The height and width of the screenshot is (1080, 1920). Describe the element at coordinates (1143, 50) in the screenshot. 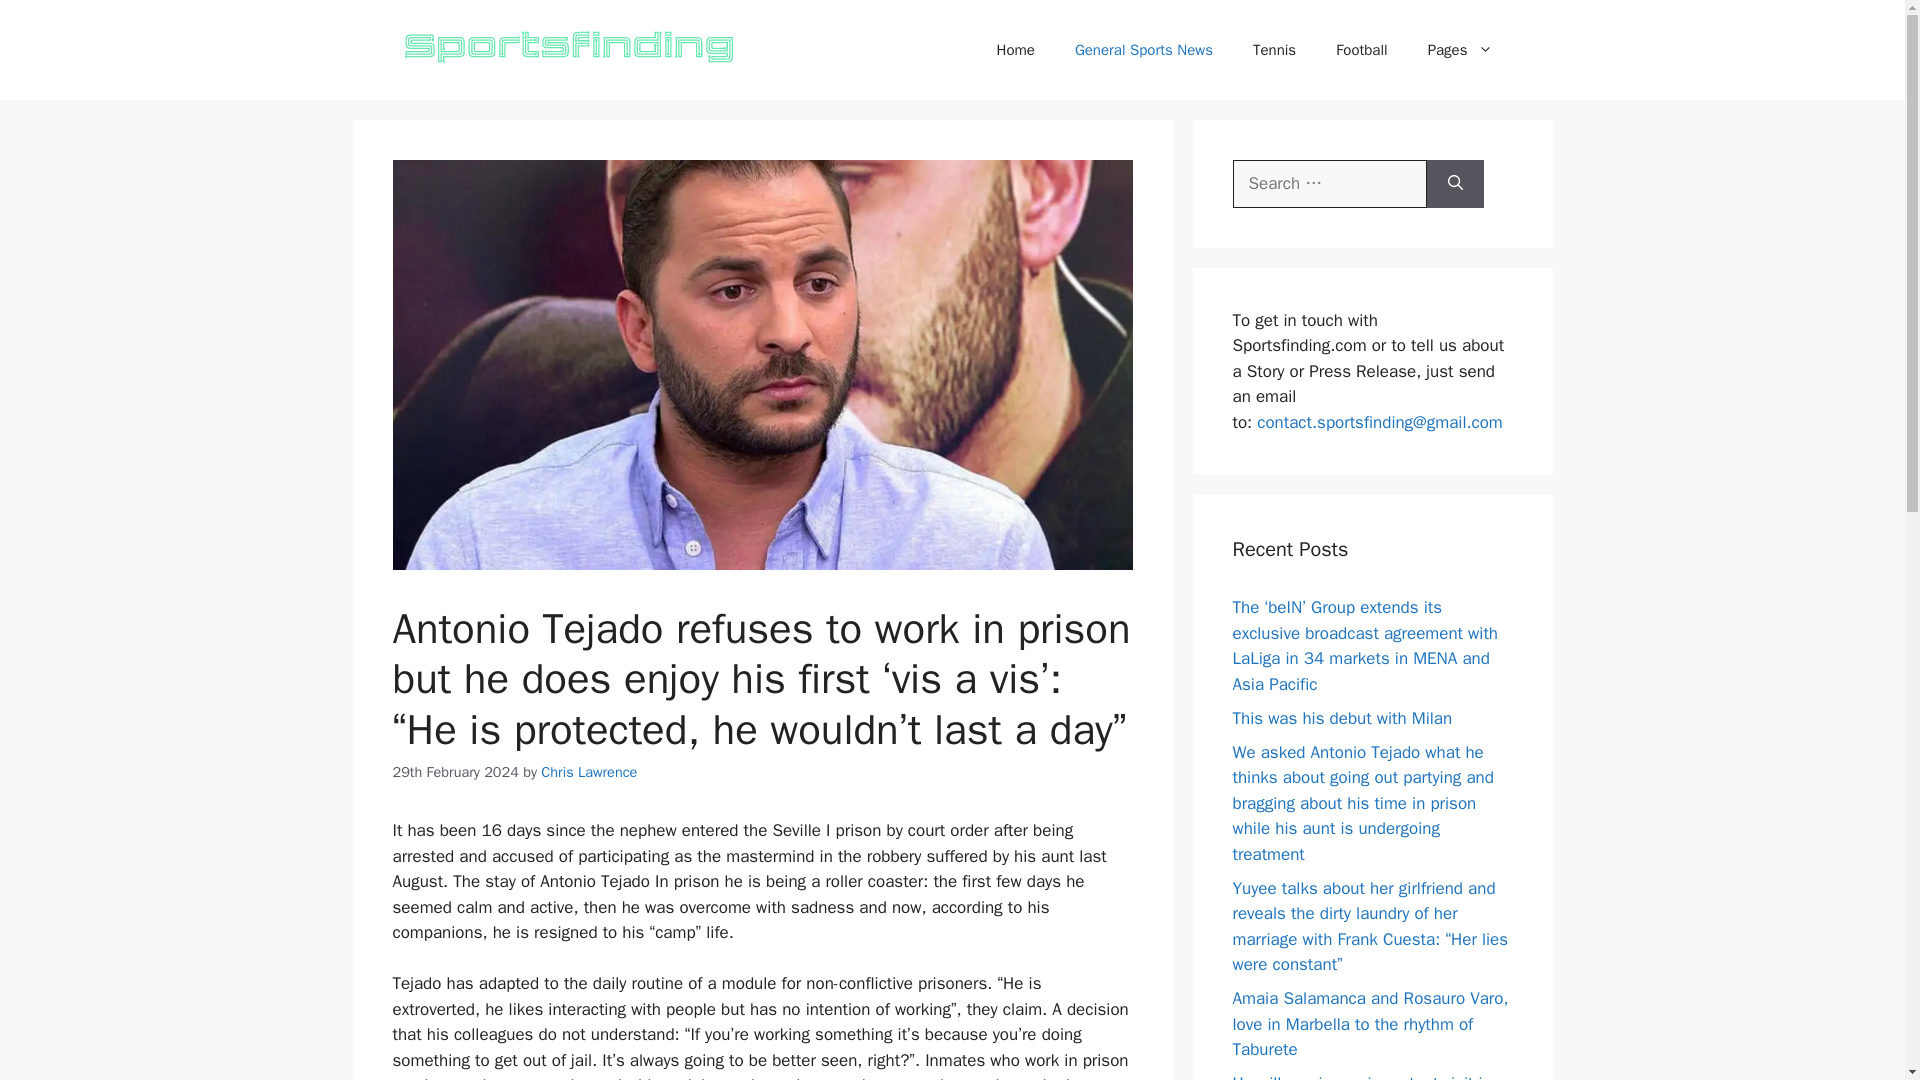

I see `General Sports News` at that location.